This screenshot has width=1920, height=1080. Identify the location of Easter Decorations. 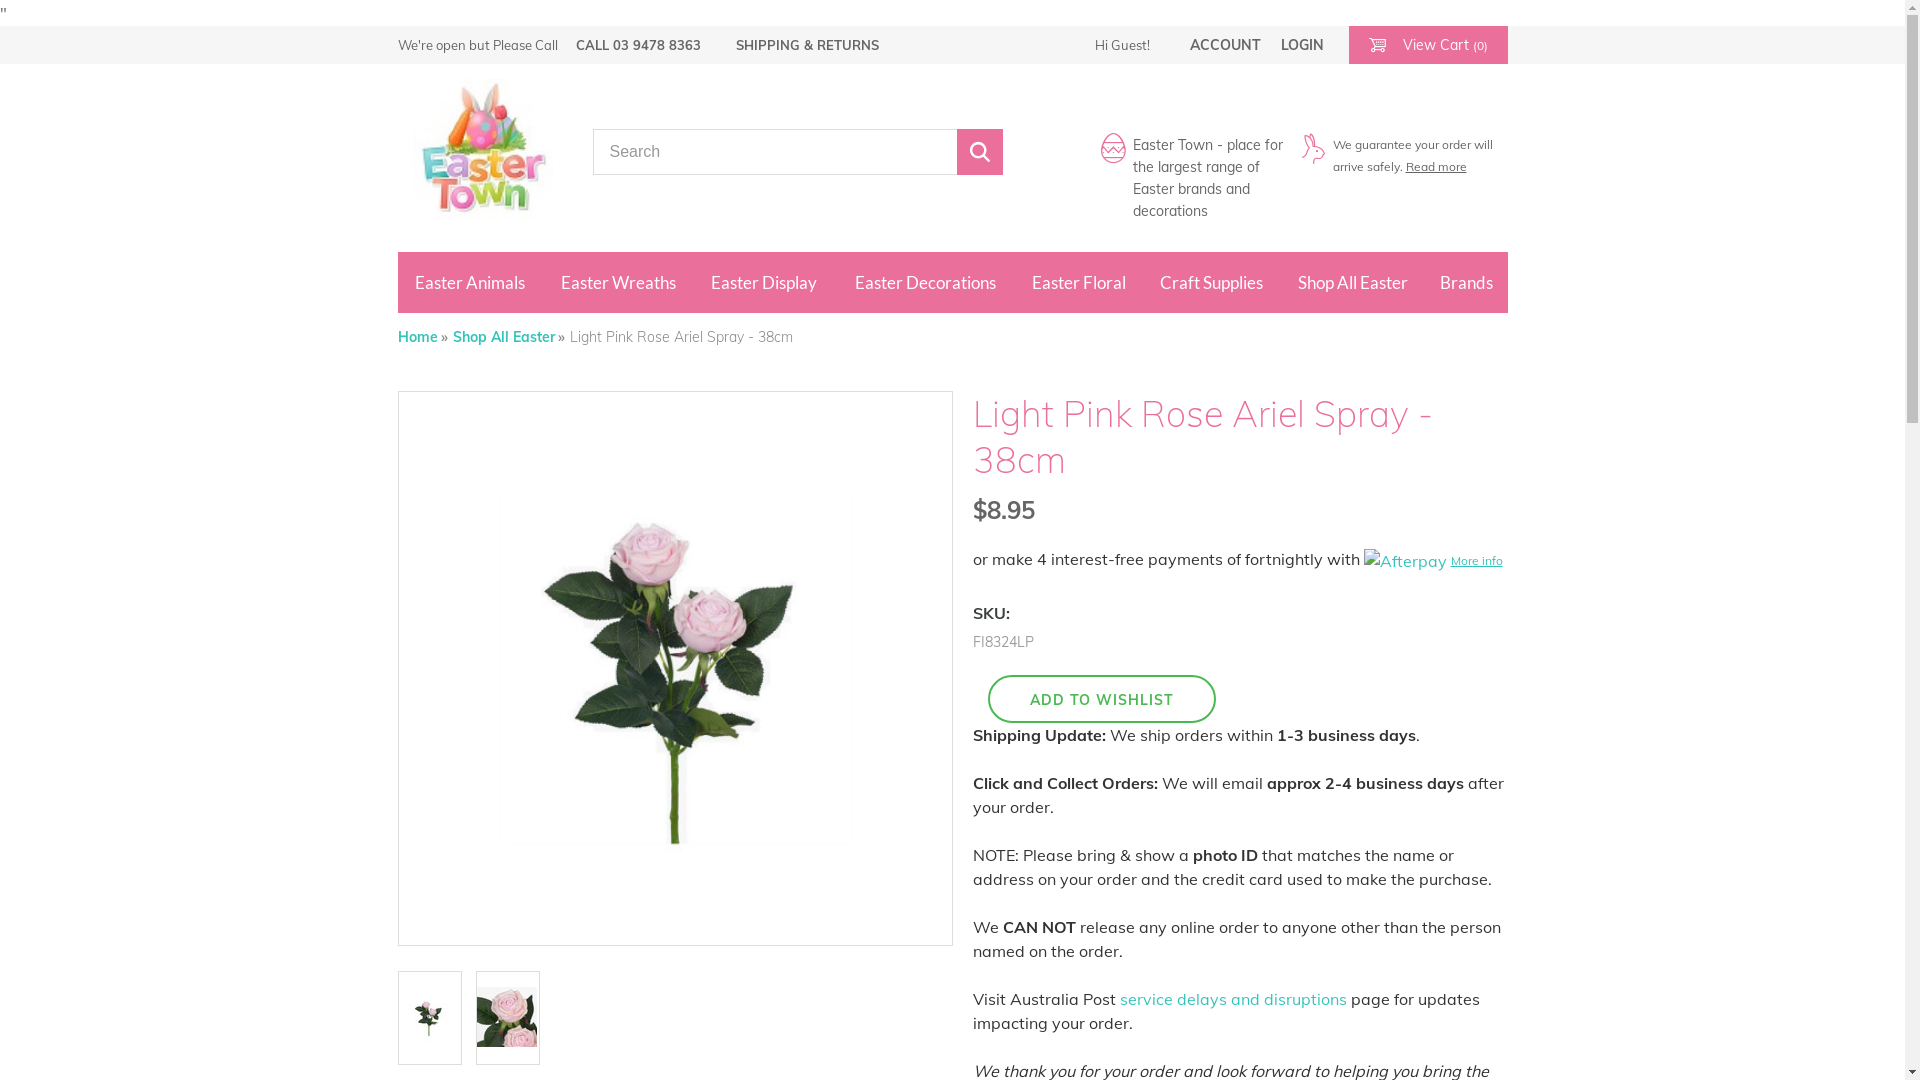
(925, 282).